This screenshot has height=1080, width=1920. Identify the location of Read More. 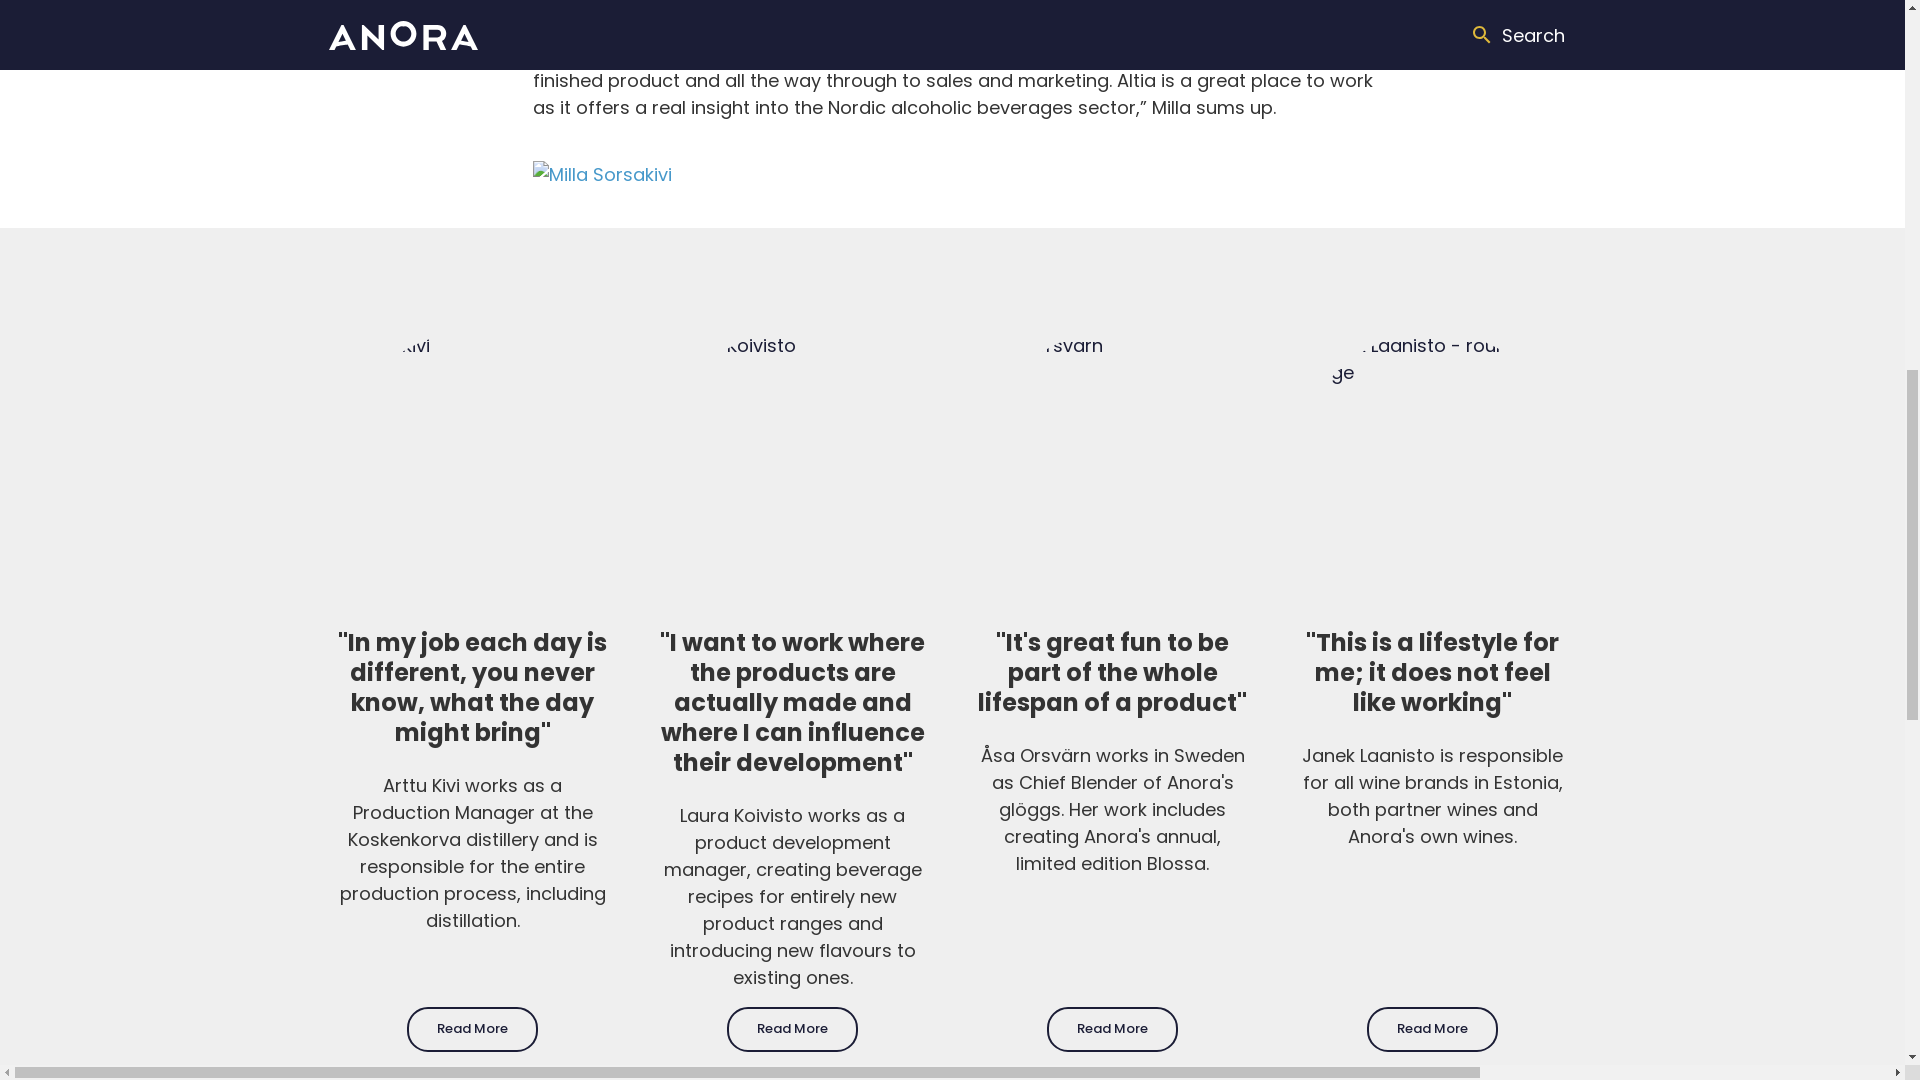
(1432, 1028).